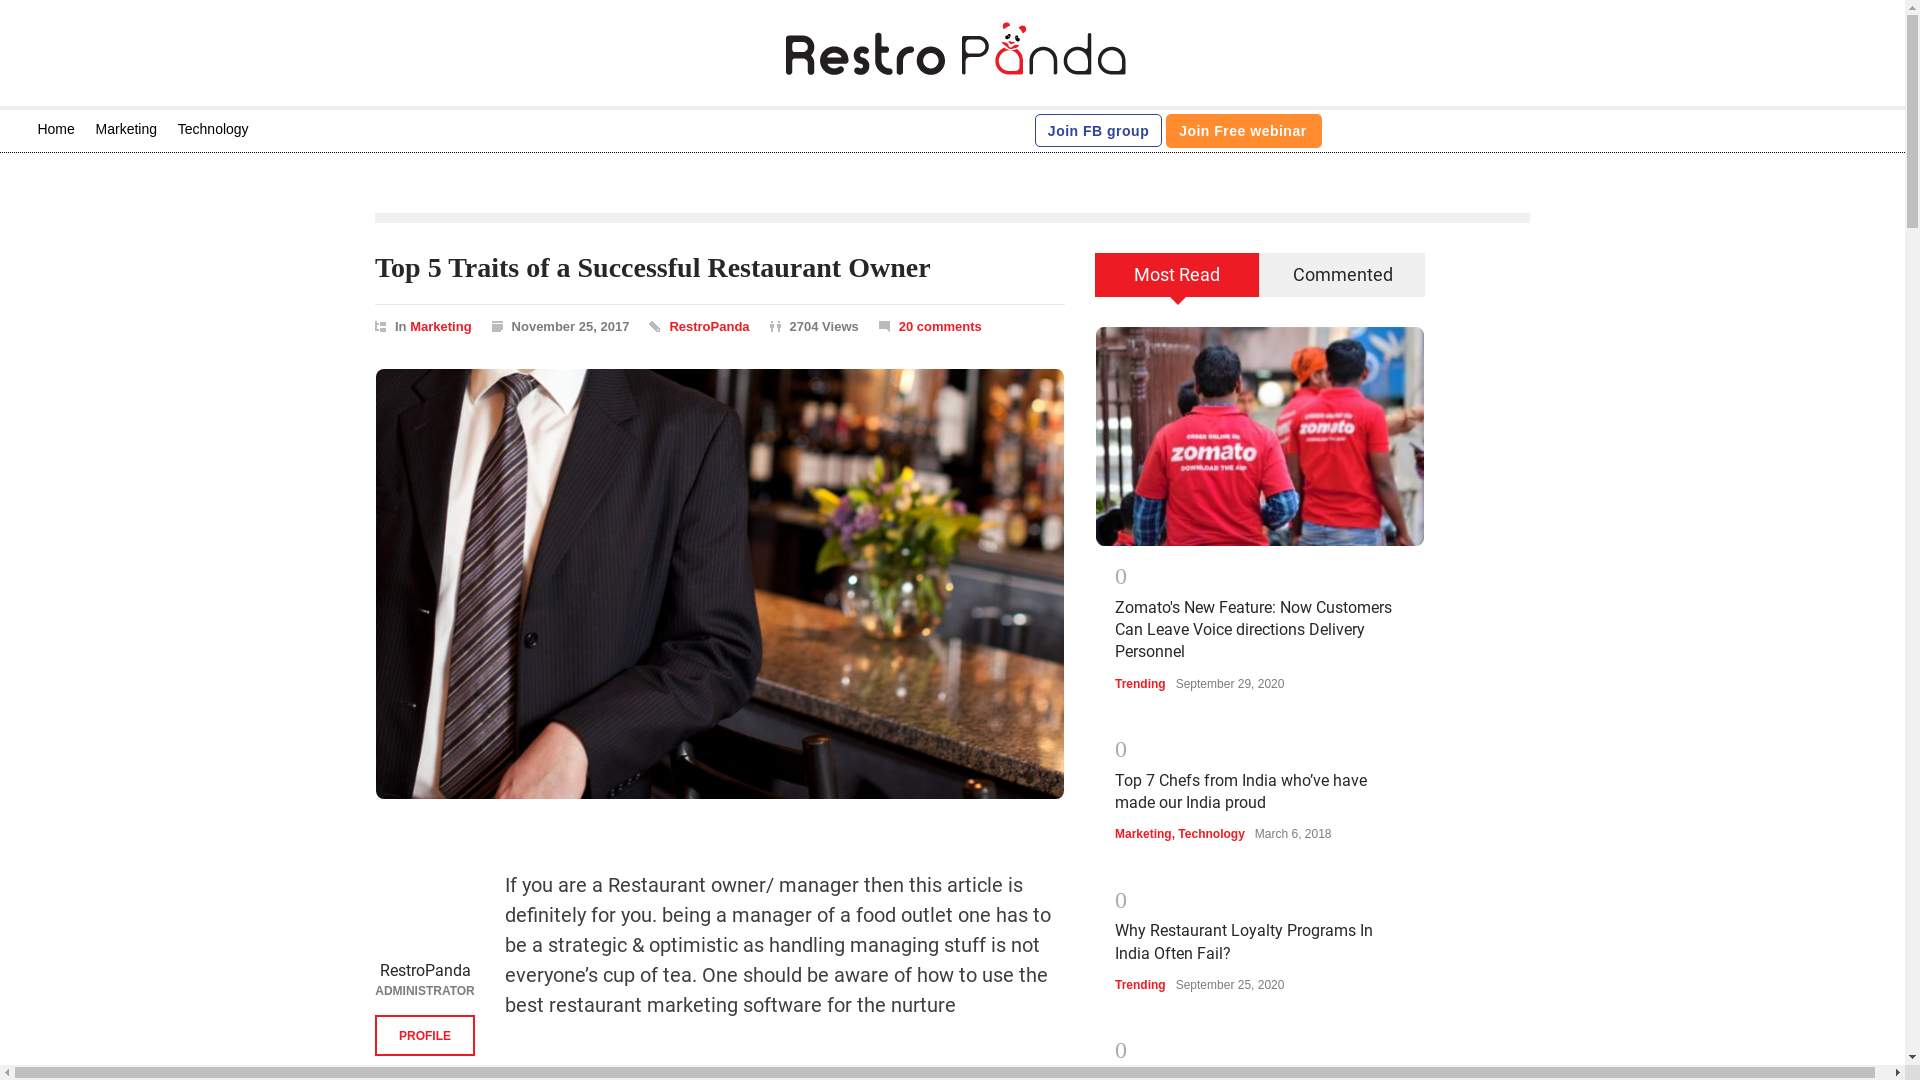 Image resolution: width=1920 pixels, height=1080 pixels. Describe the element at coordinates (424, 1036) in the screenshot. I see `PROFILE` at that location.